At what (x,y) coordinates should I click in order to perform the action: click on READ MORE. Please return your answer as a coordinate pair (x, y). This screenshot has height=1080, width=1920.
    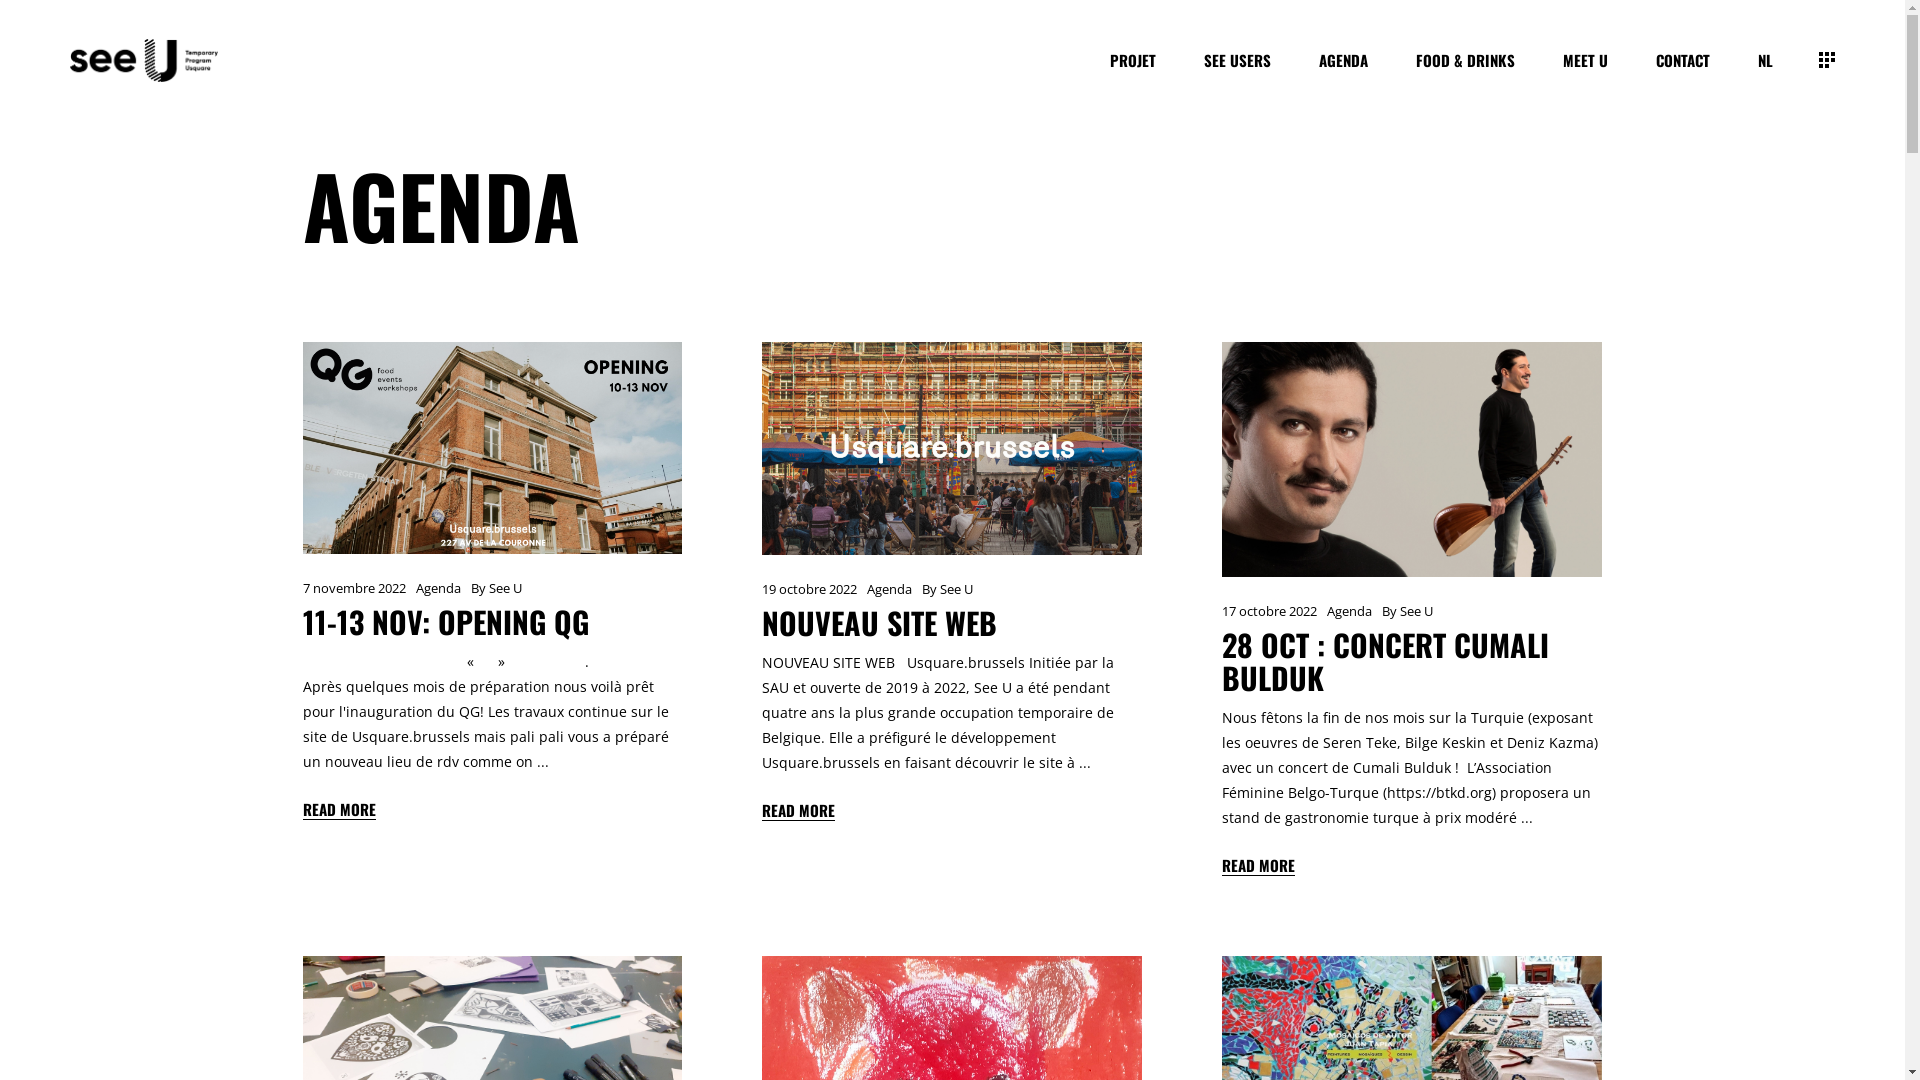
    Looking at the image, I should click on (1258, 864).